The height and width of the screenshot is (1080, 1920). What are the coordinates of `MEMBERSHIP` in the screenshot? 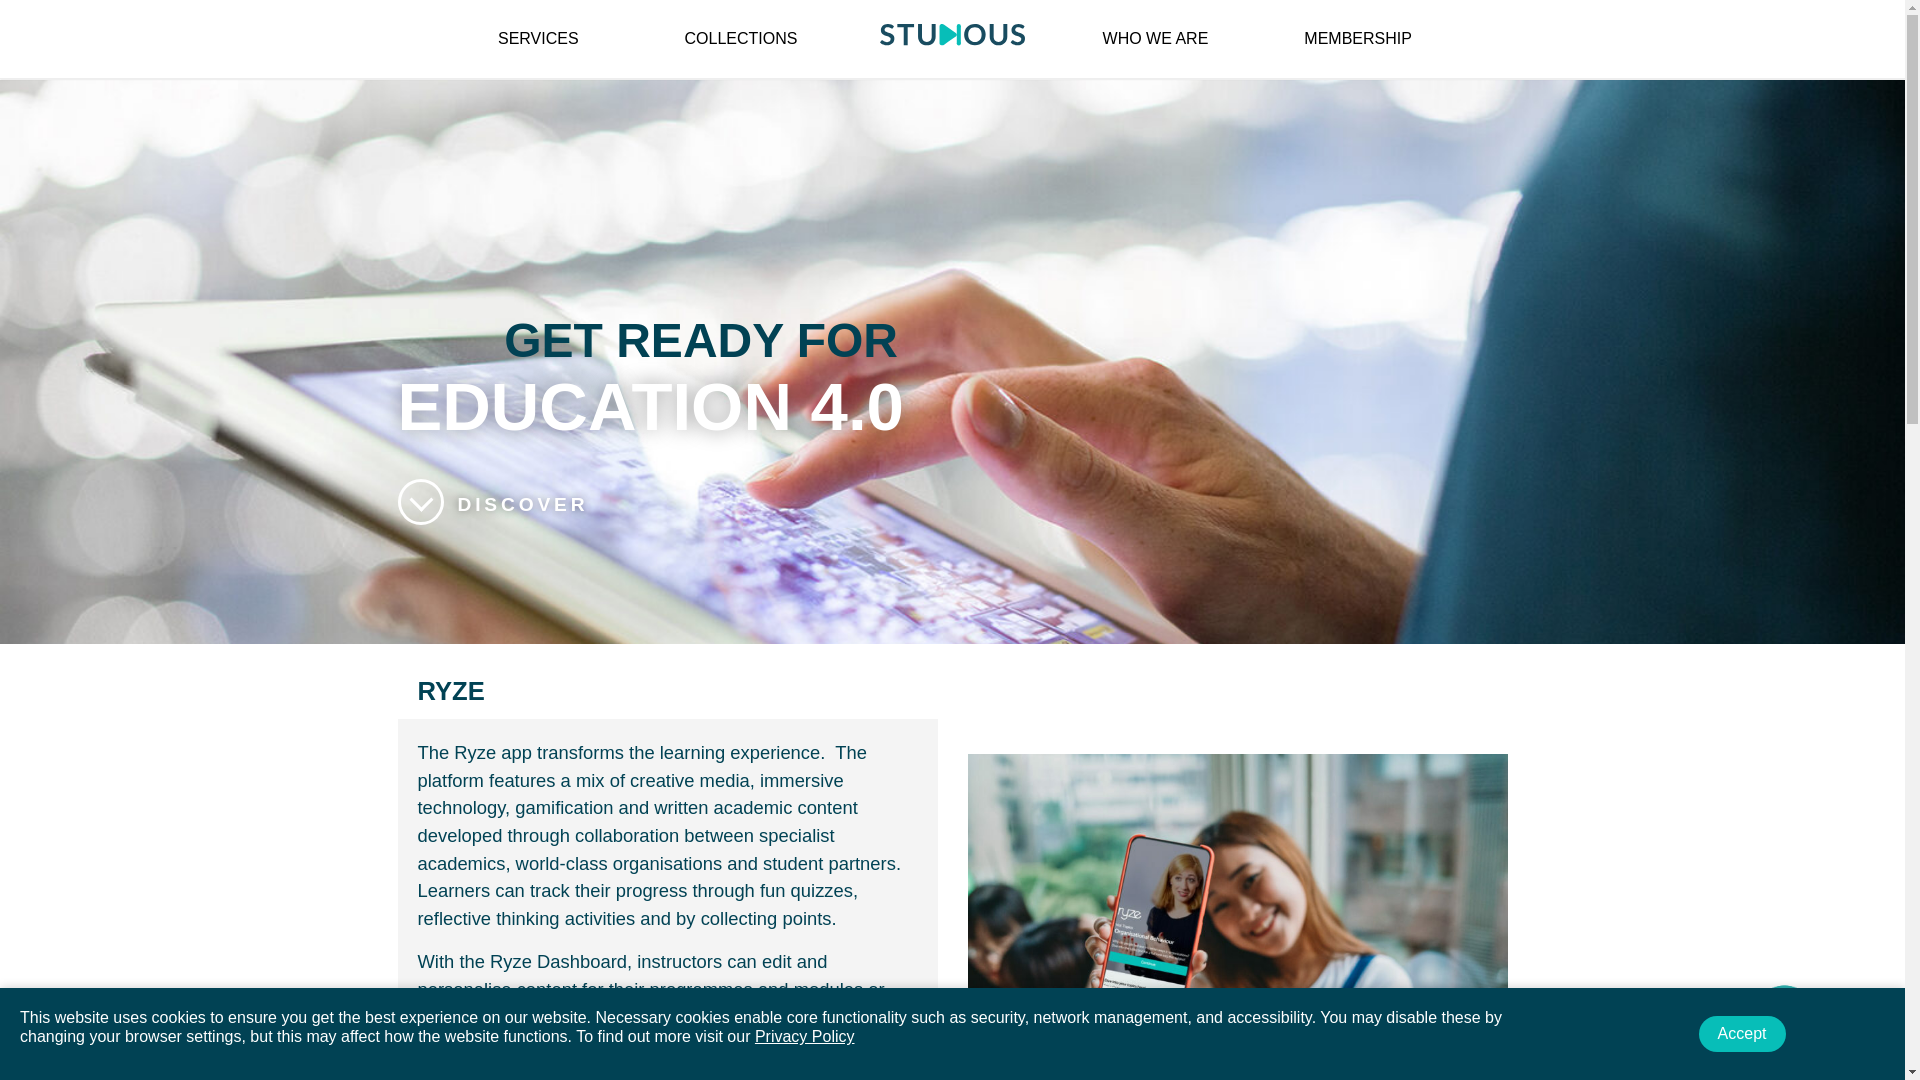 It's located at (1357, 38).